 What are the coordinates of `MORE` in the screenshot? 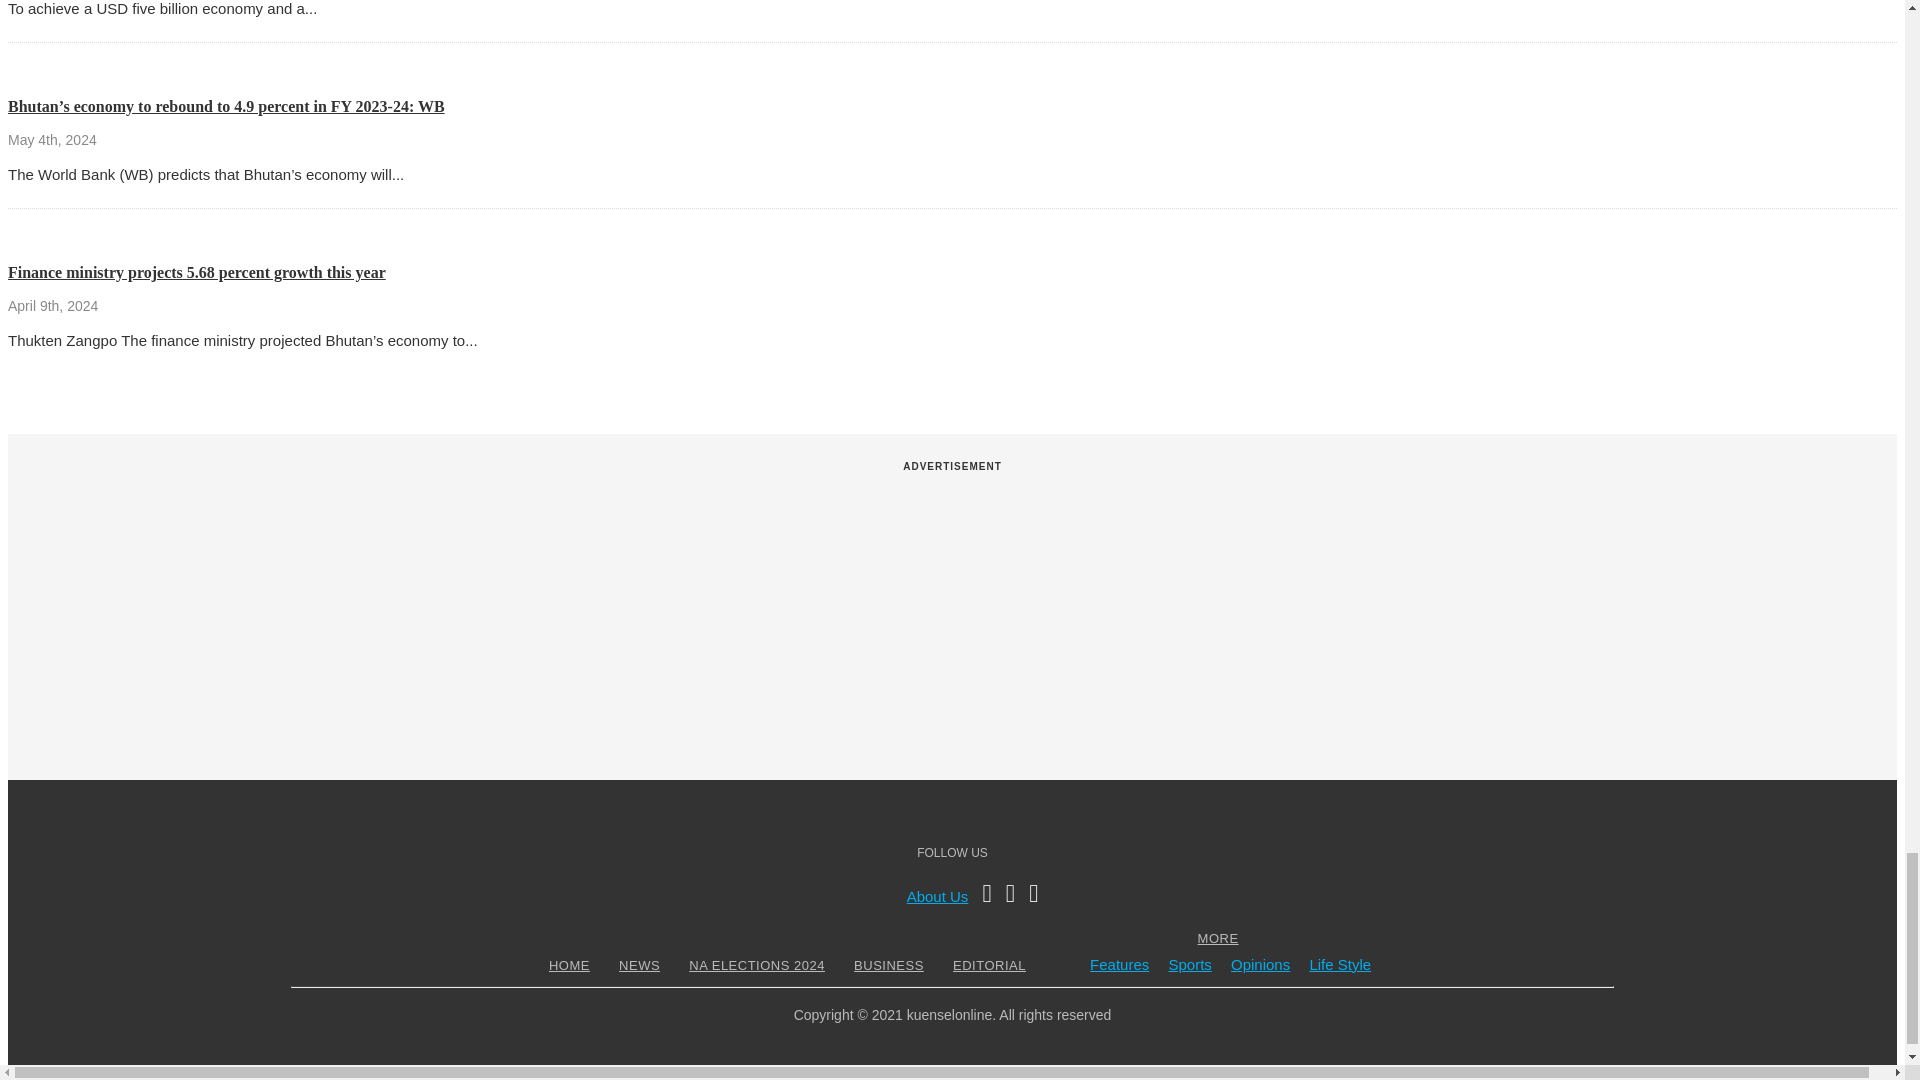 It's located at (1218, 938).